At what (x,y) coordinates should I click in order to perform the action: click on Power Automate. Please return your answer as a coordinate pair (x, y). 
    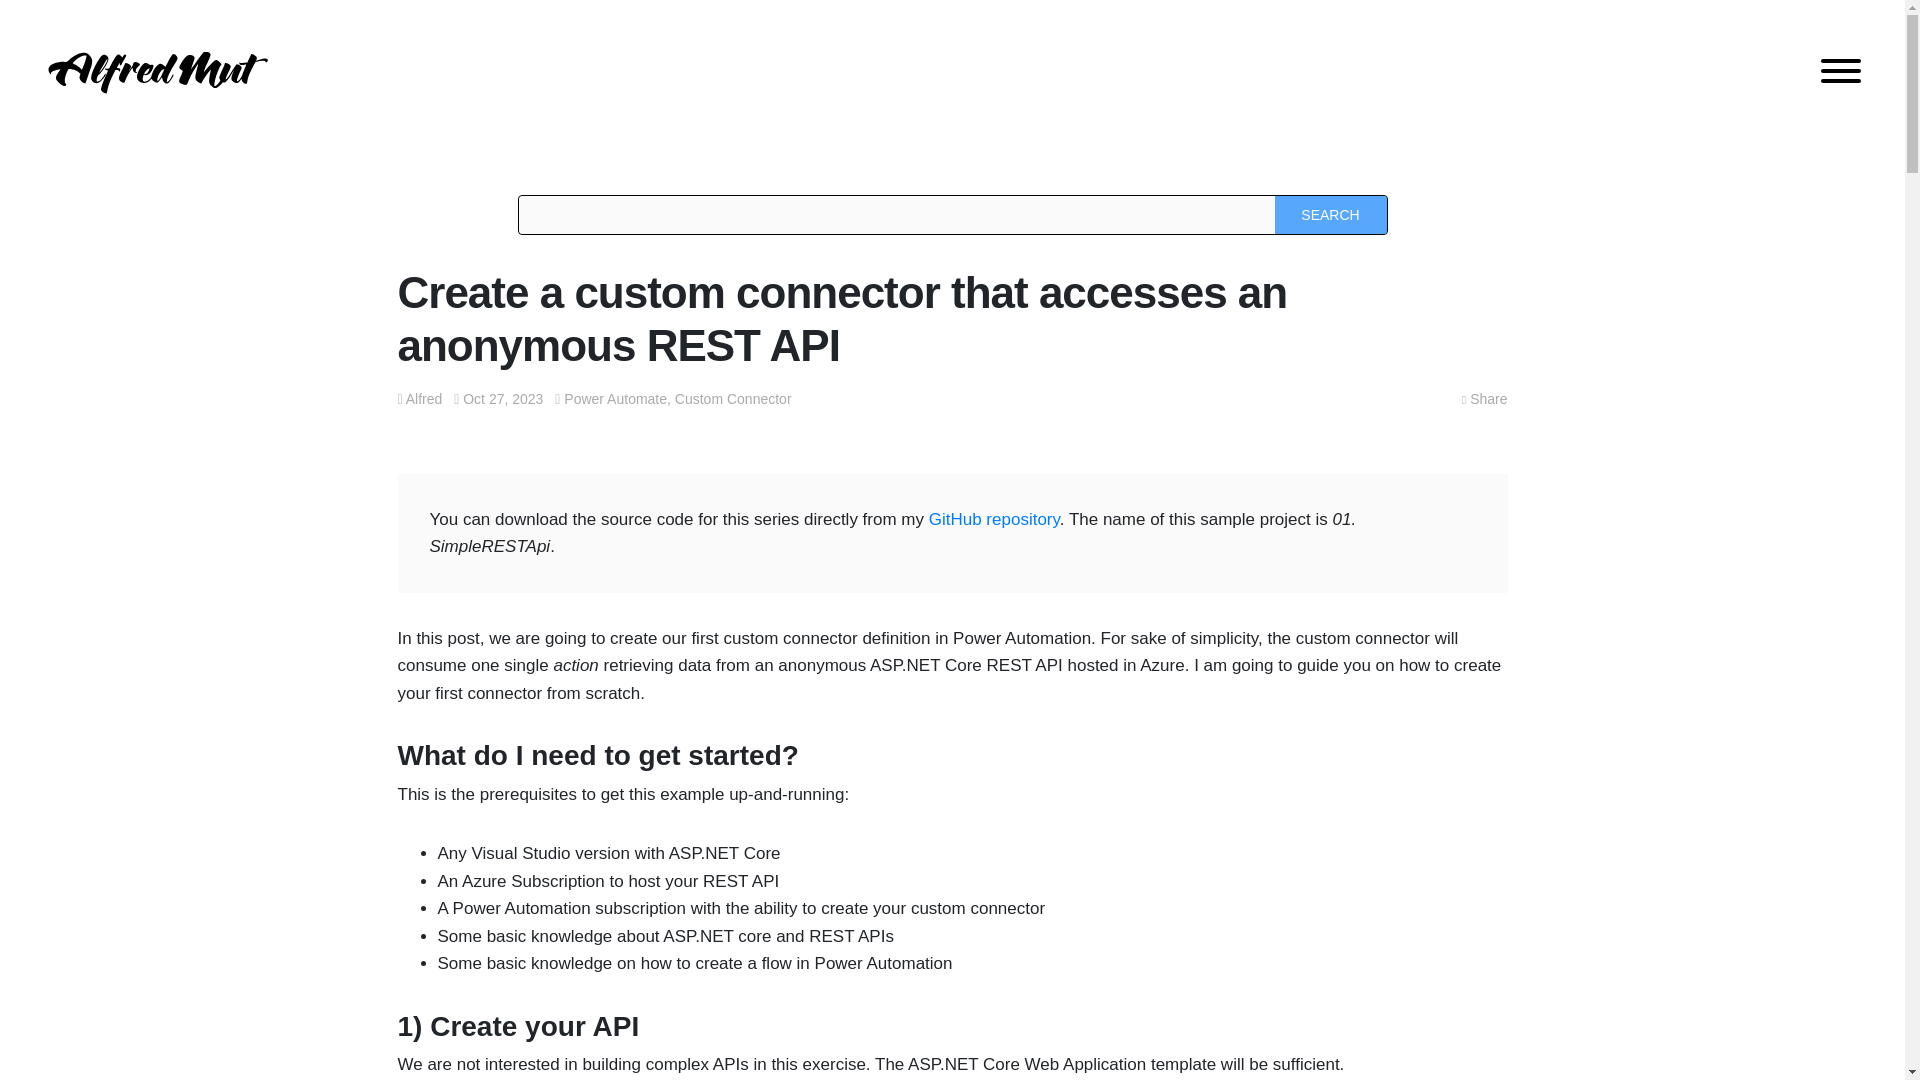
    Looking at the image, I should click on (615, 398).